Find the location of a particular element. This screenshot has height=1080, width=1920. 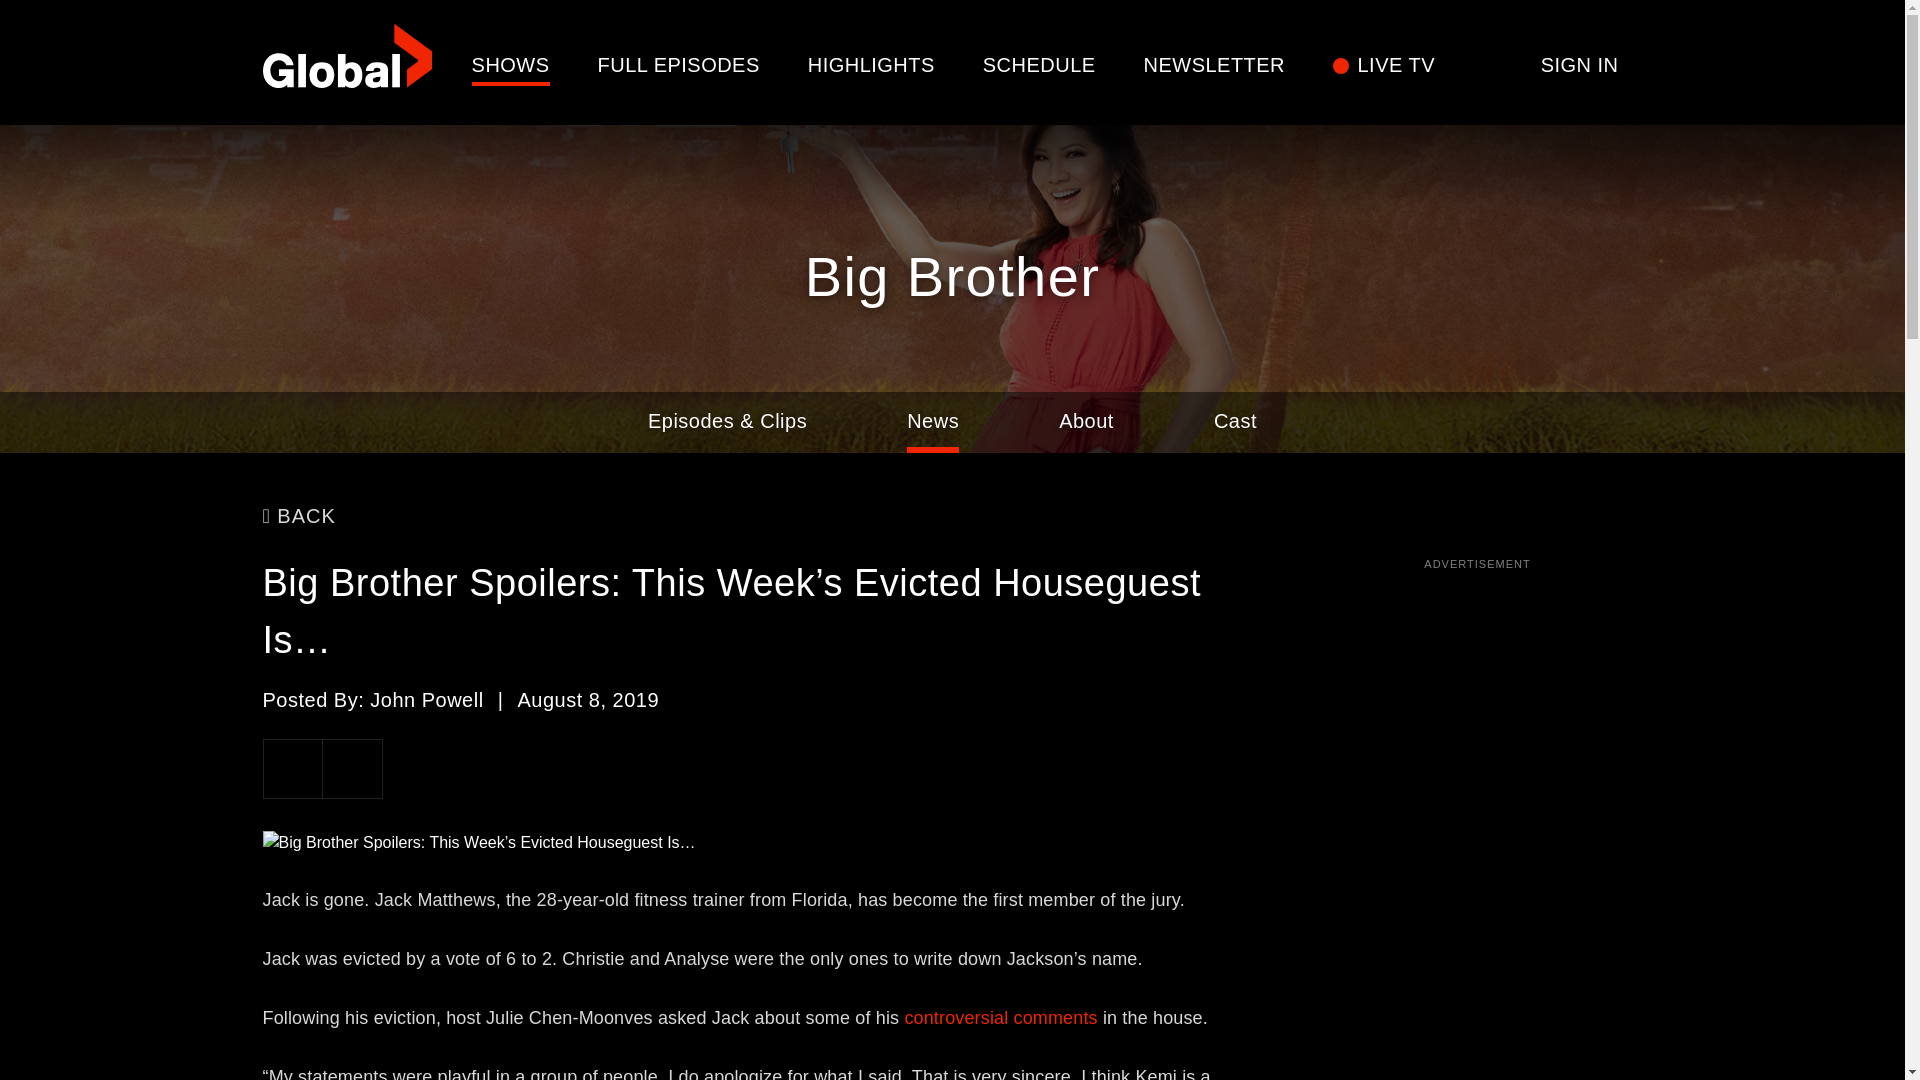

BACK is located at coordinates (298, 516).